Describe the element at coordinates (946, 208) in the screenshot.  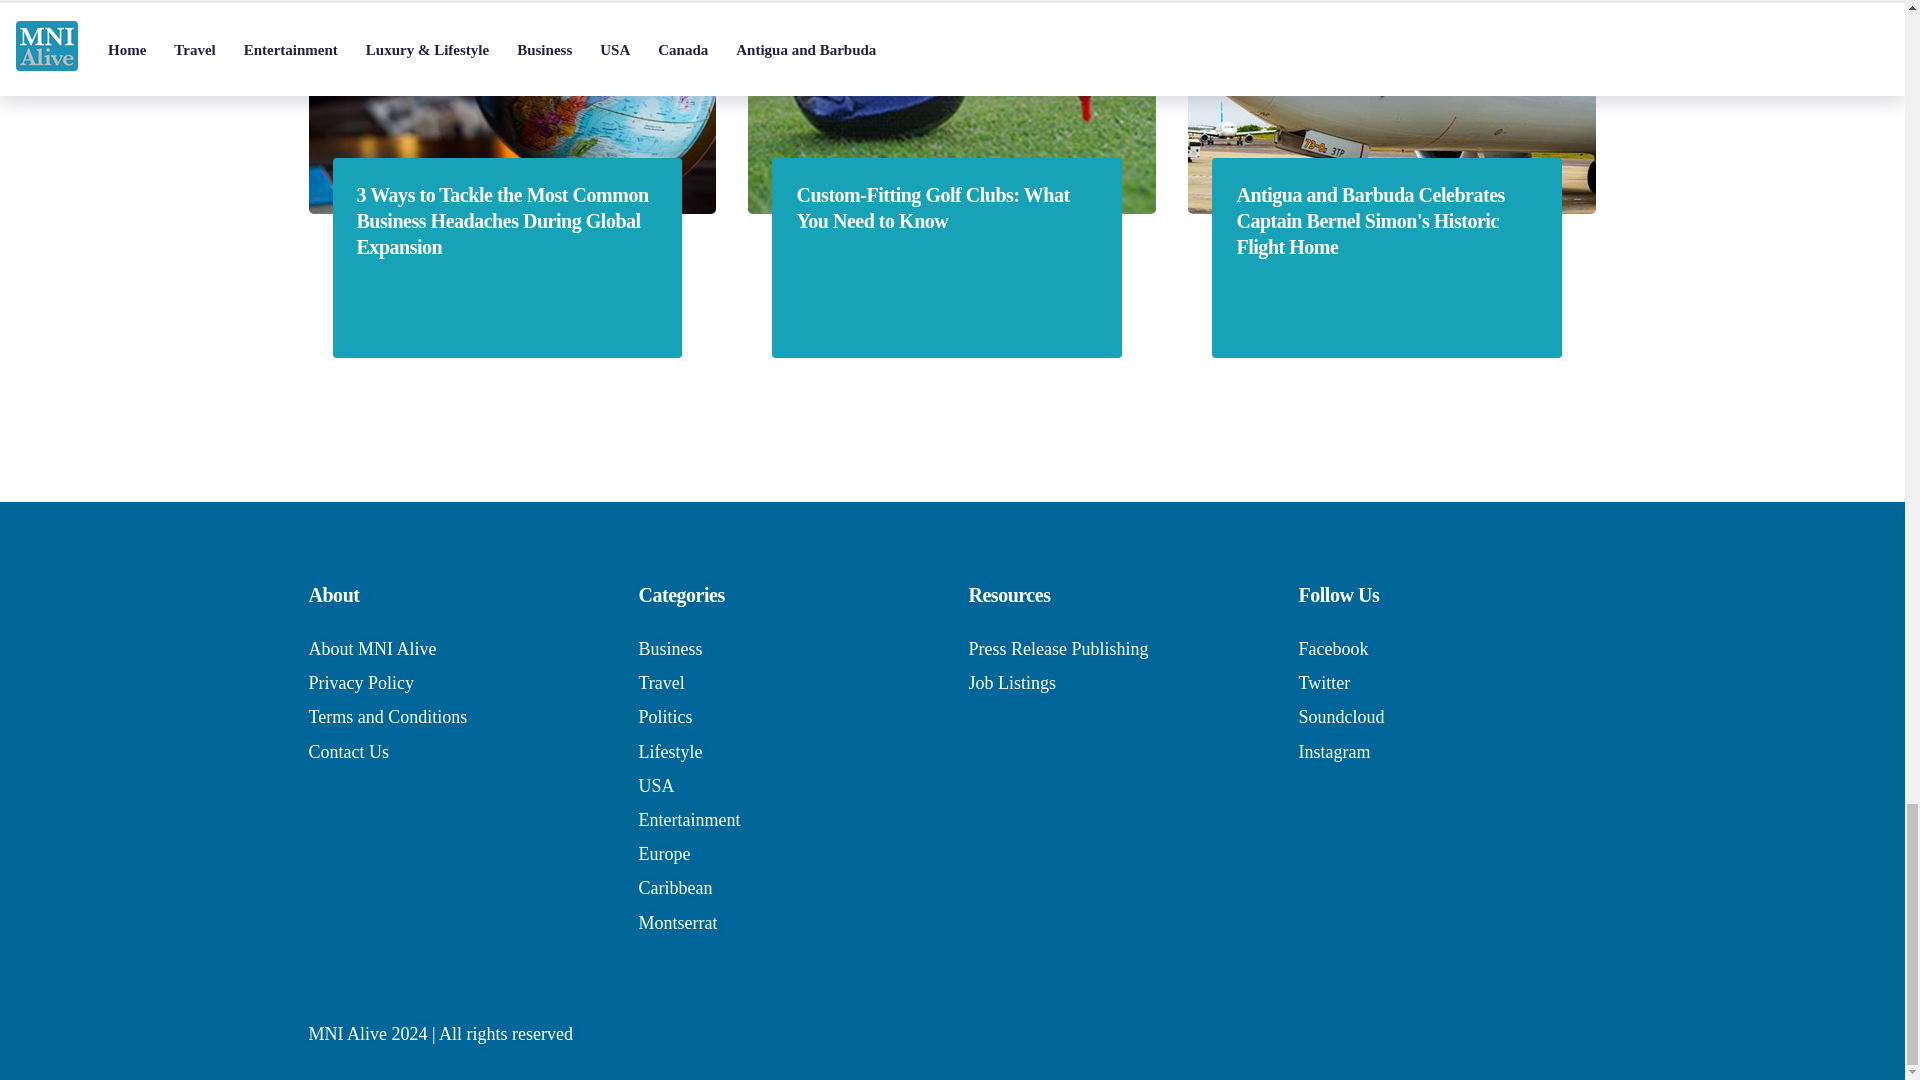
I see `Custom-Fitting Golf Clubs: What You Need to Know` at that location.